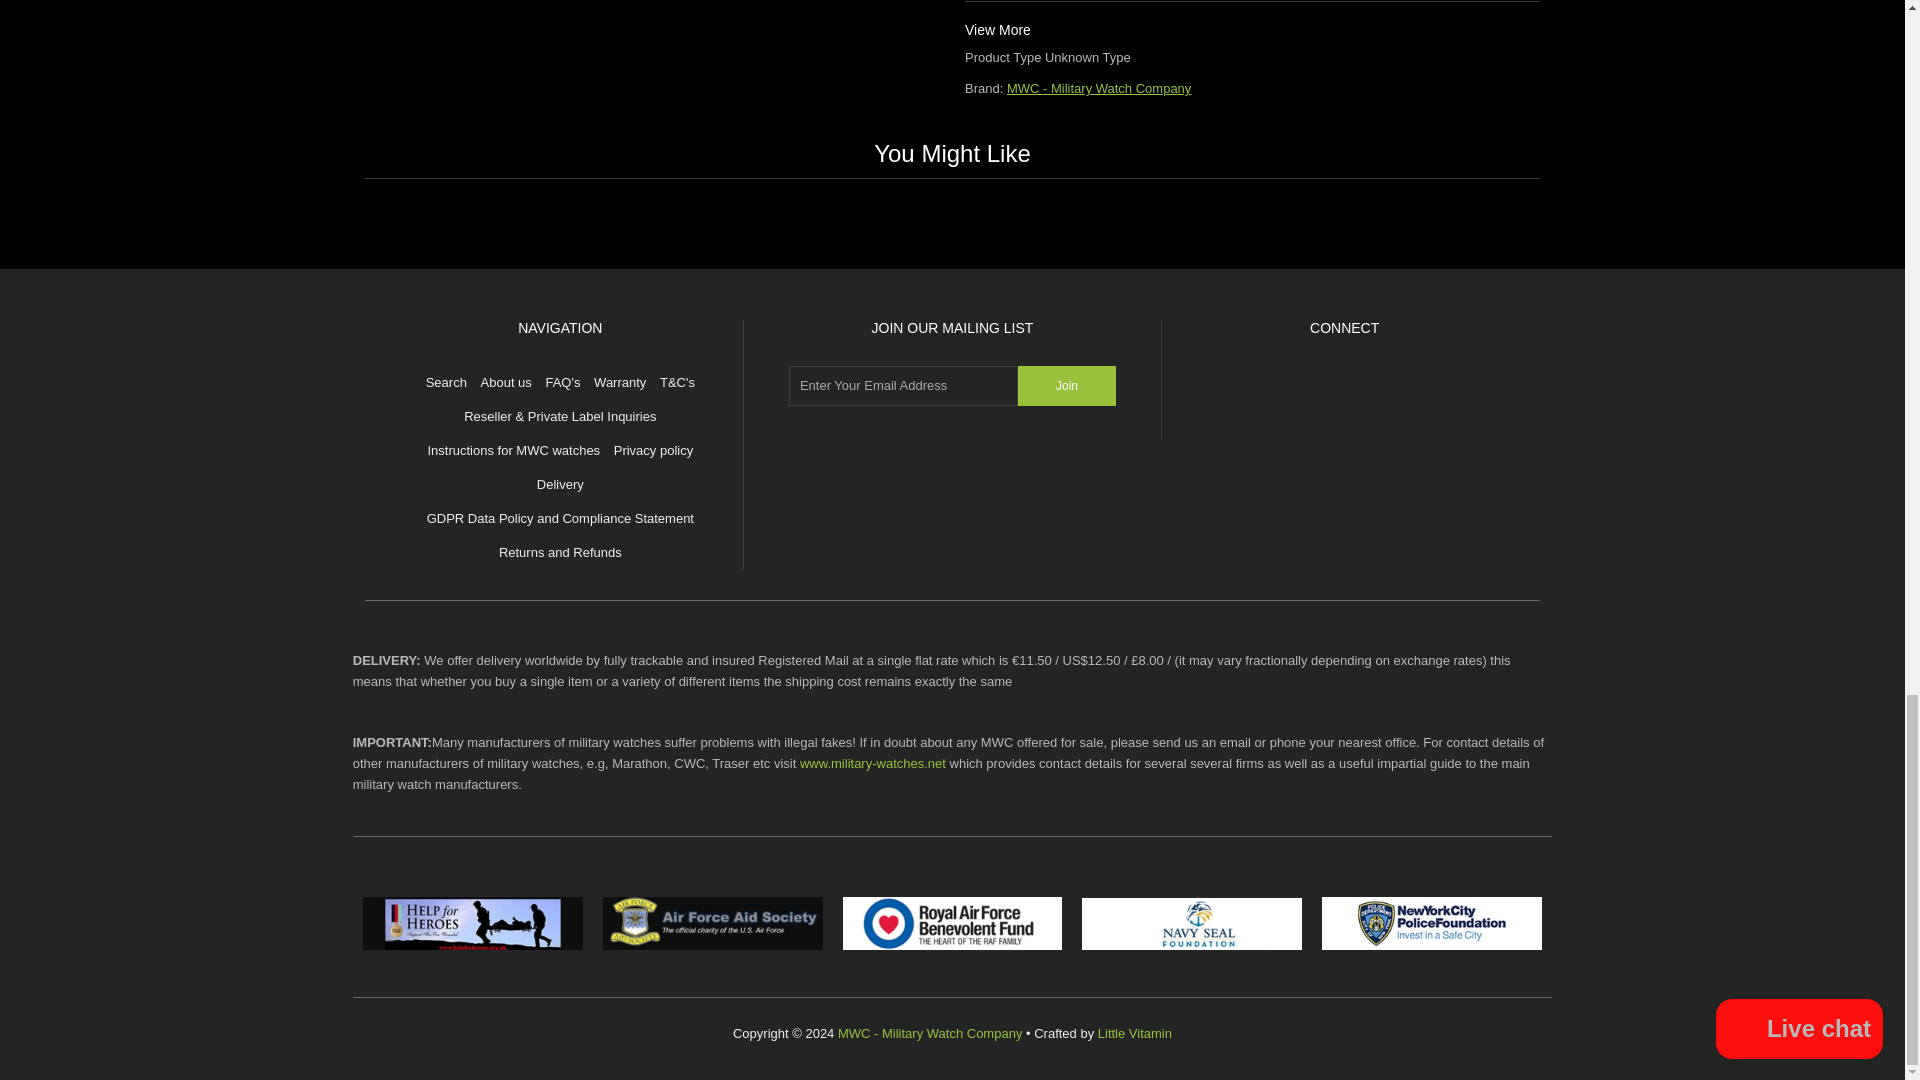  I want to click on GDPR Data Policy and Compliance Statement, so click(560, 518).